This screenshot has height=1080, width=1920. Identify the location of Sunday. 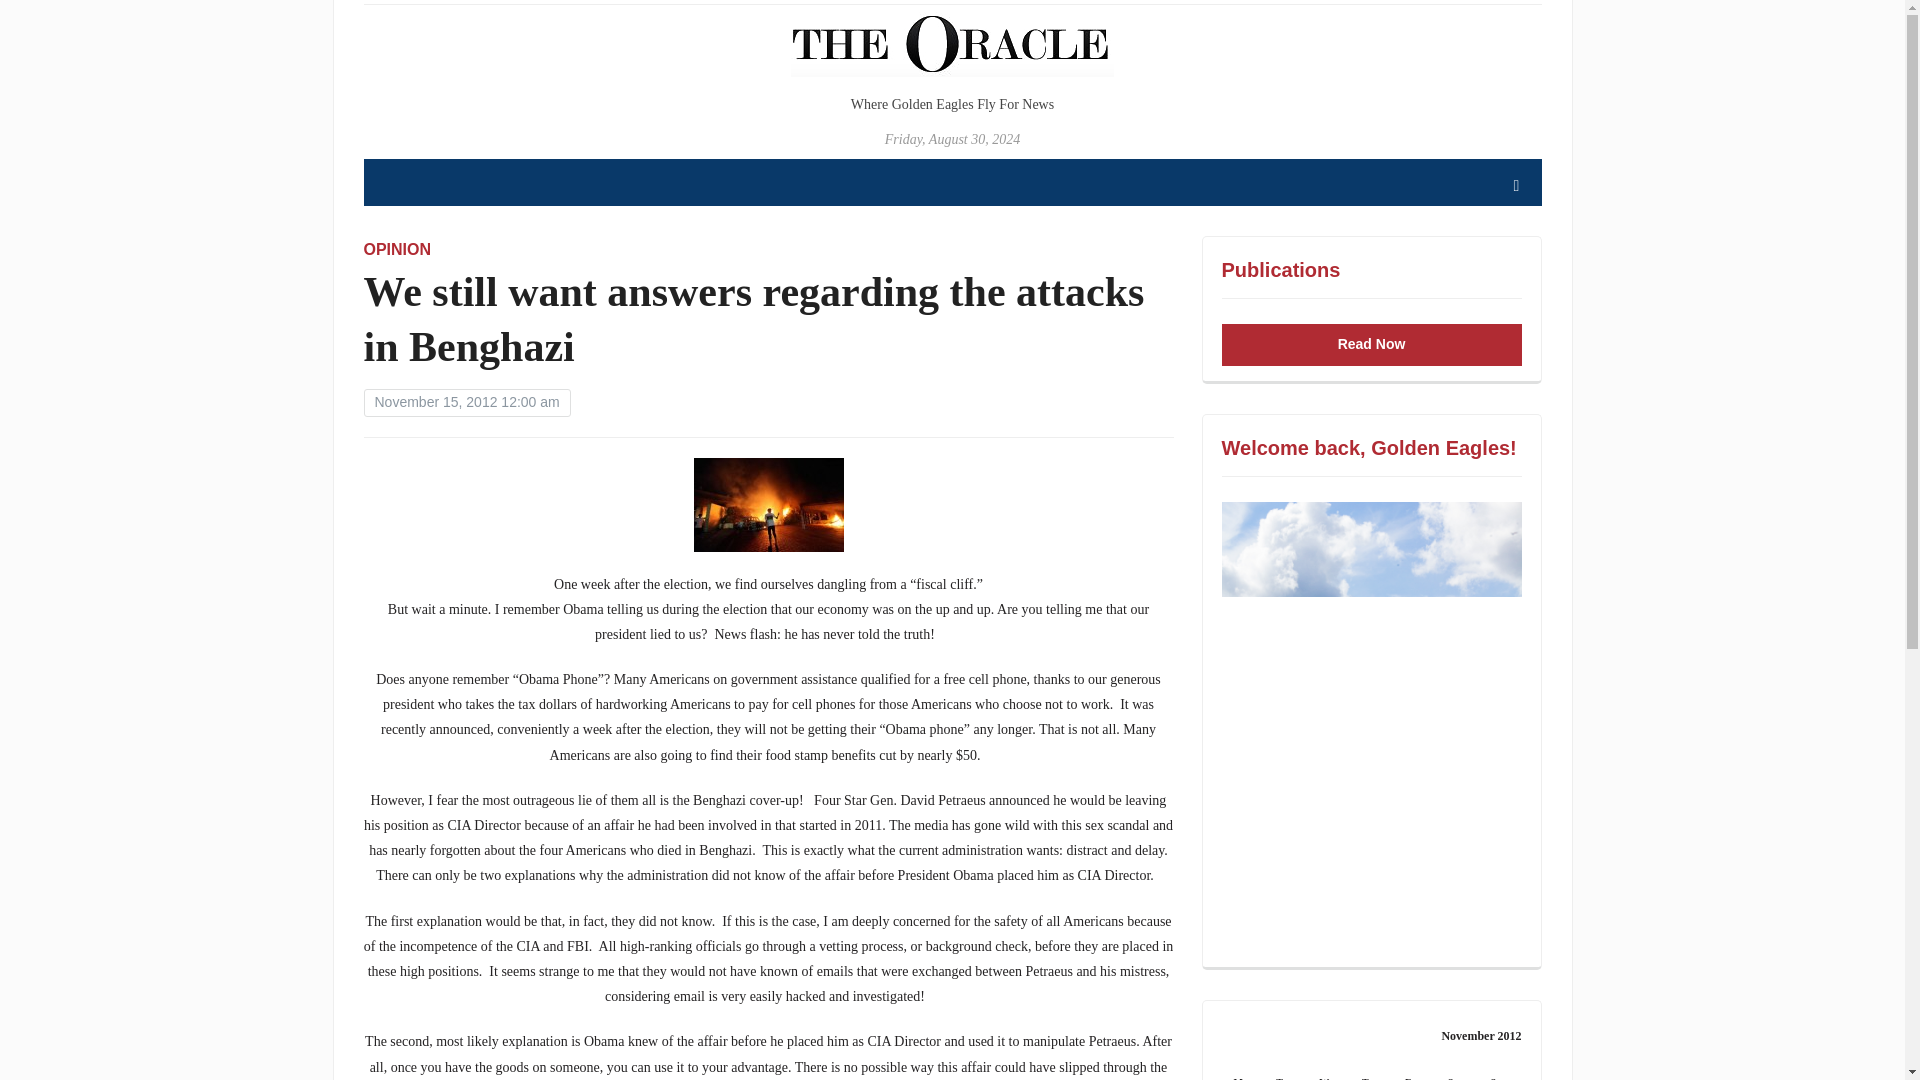
(1500, 1070).